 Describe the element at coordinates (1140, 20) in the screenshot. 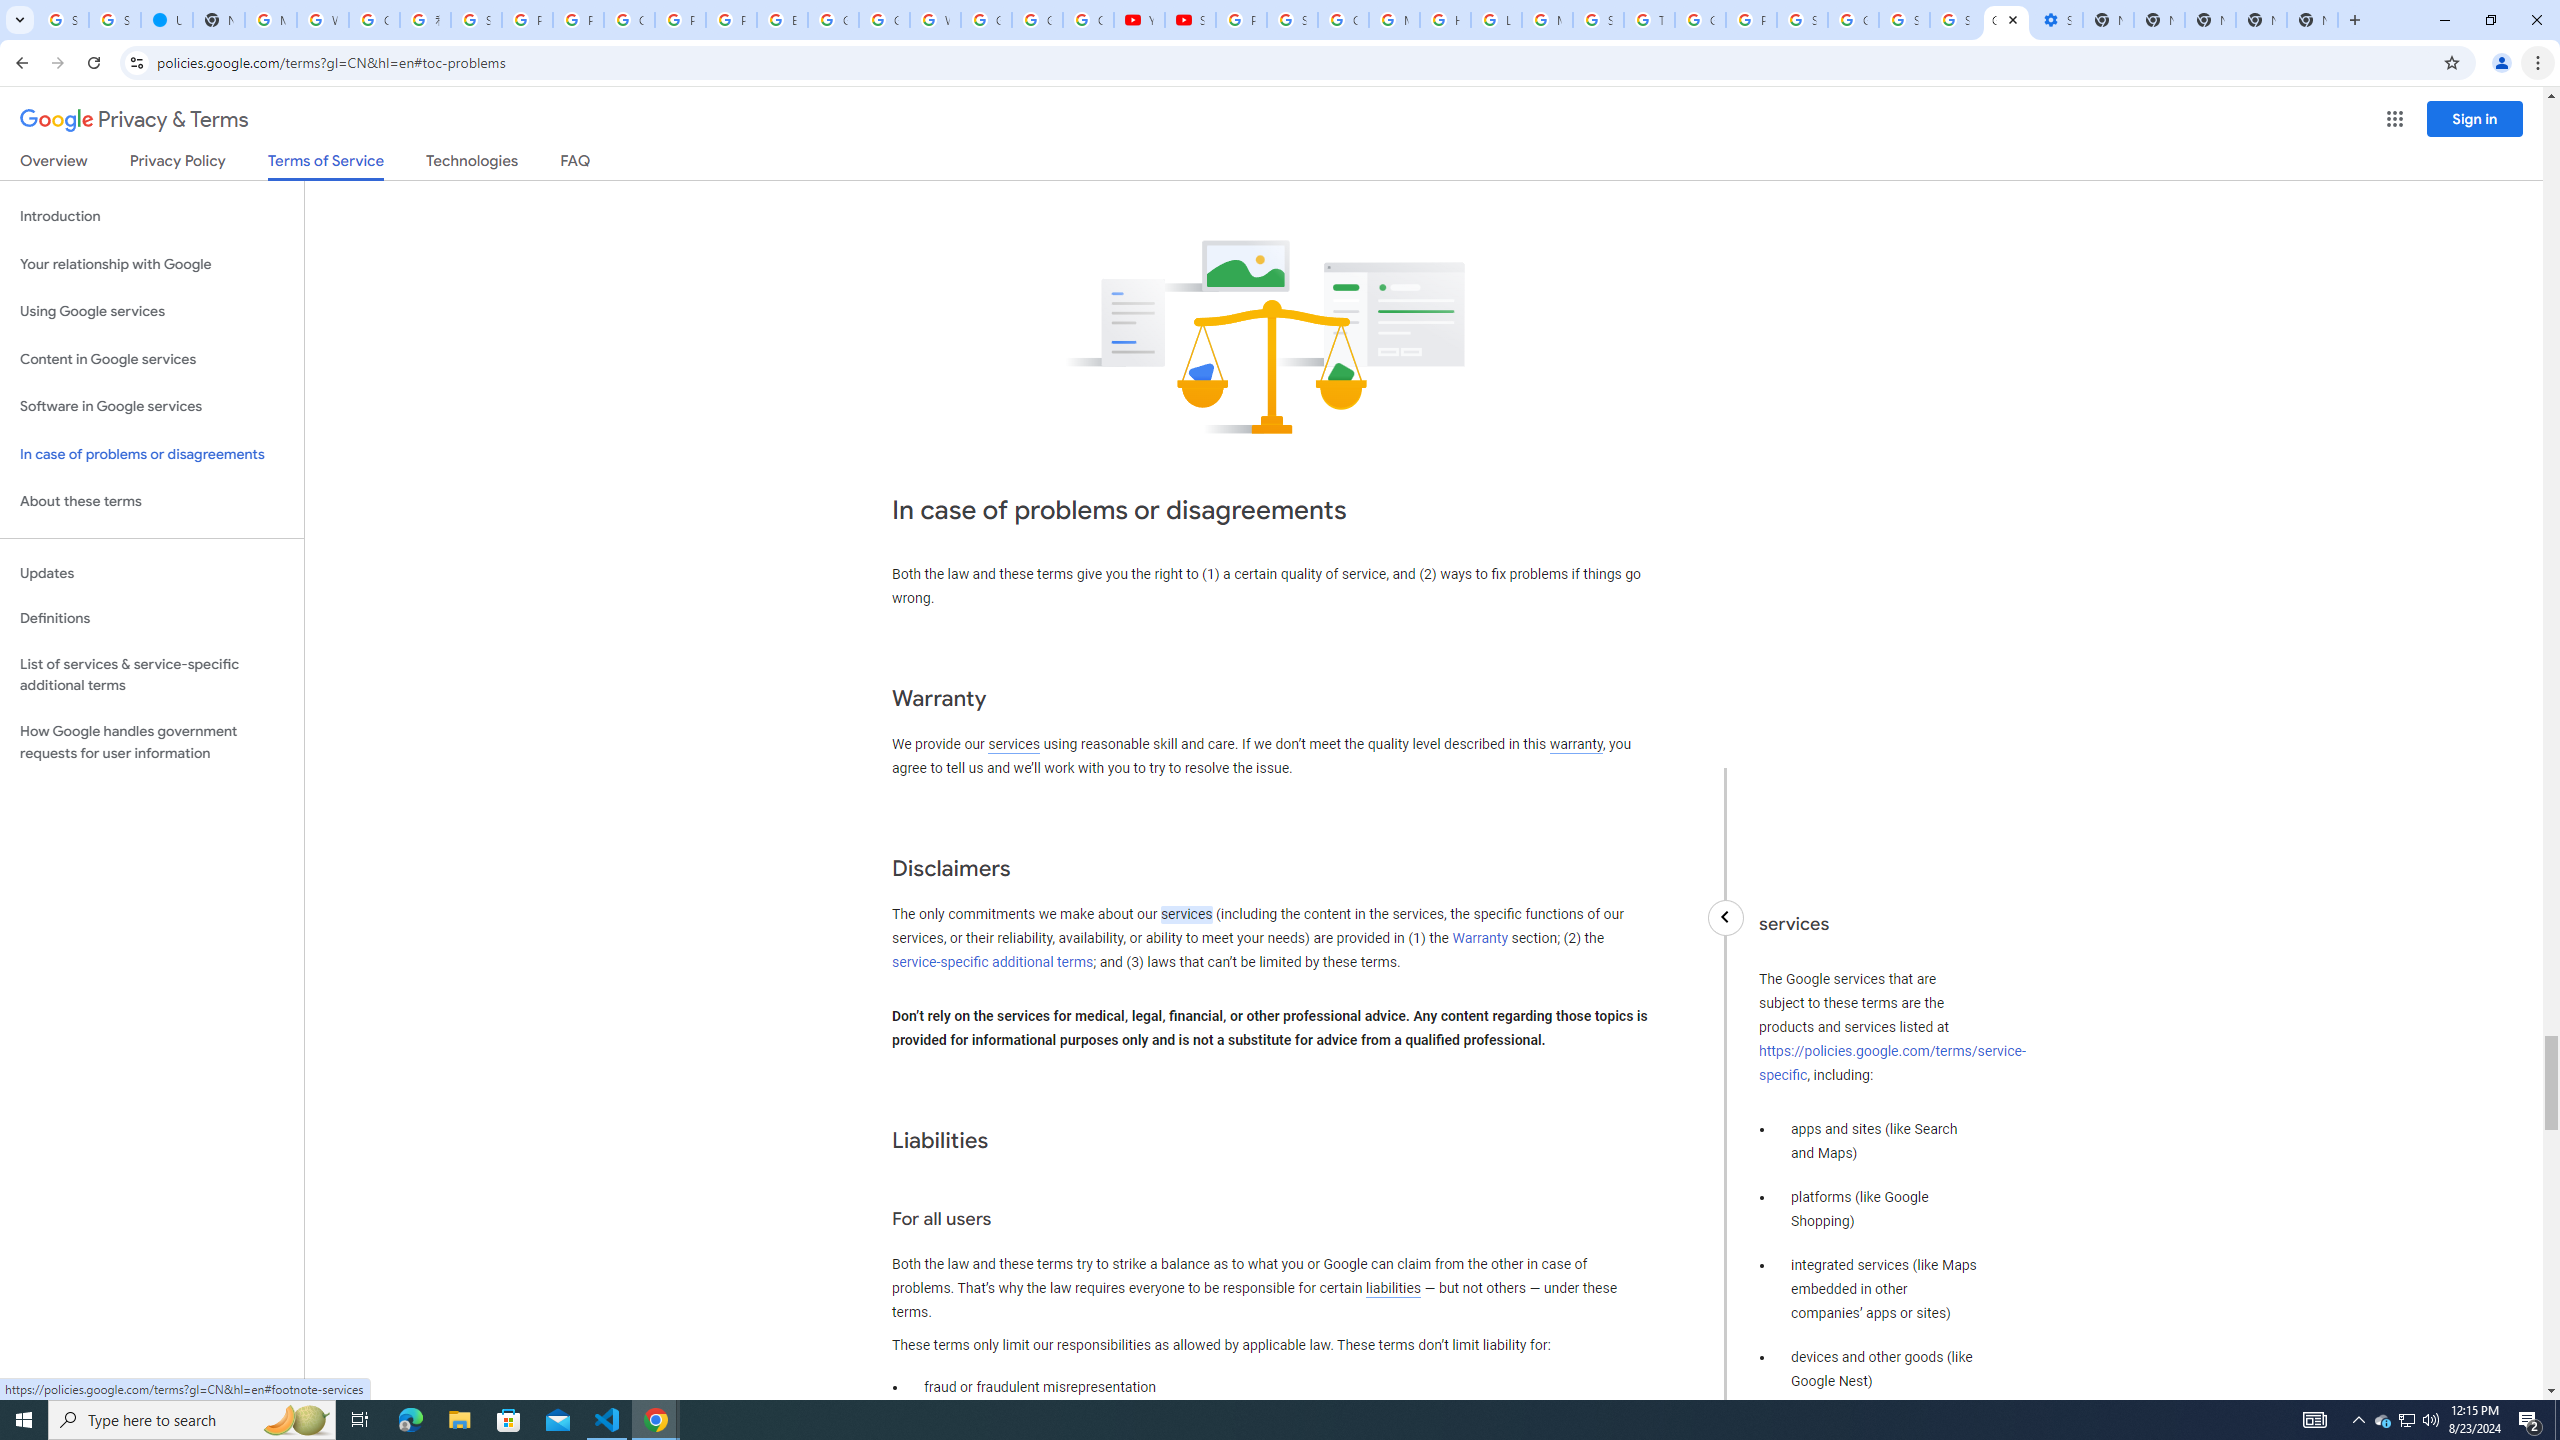

I see `YouTube` at that location.